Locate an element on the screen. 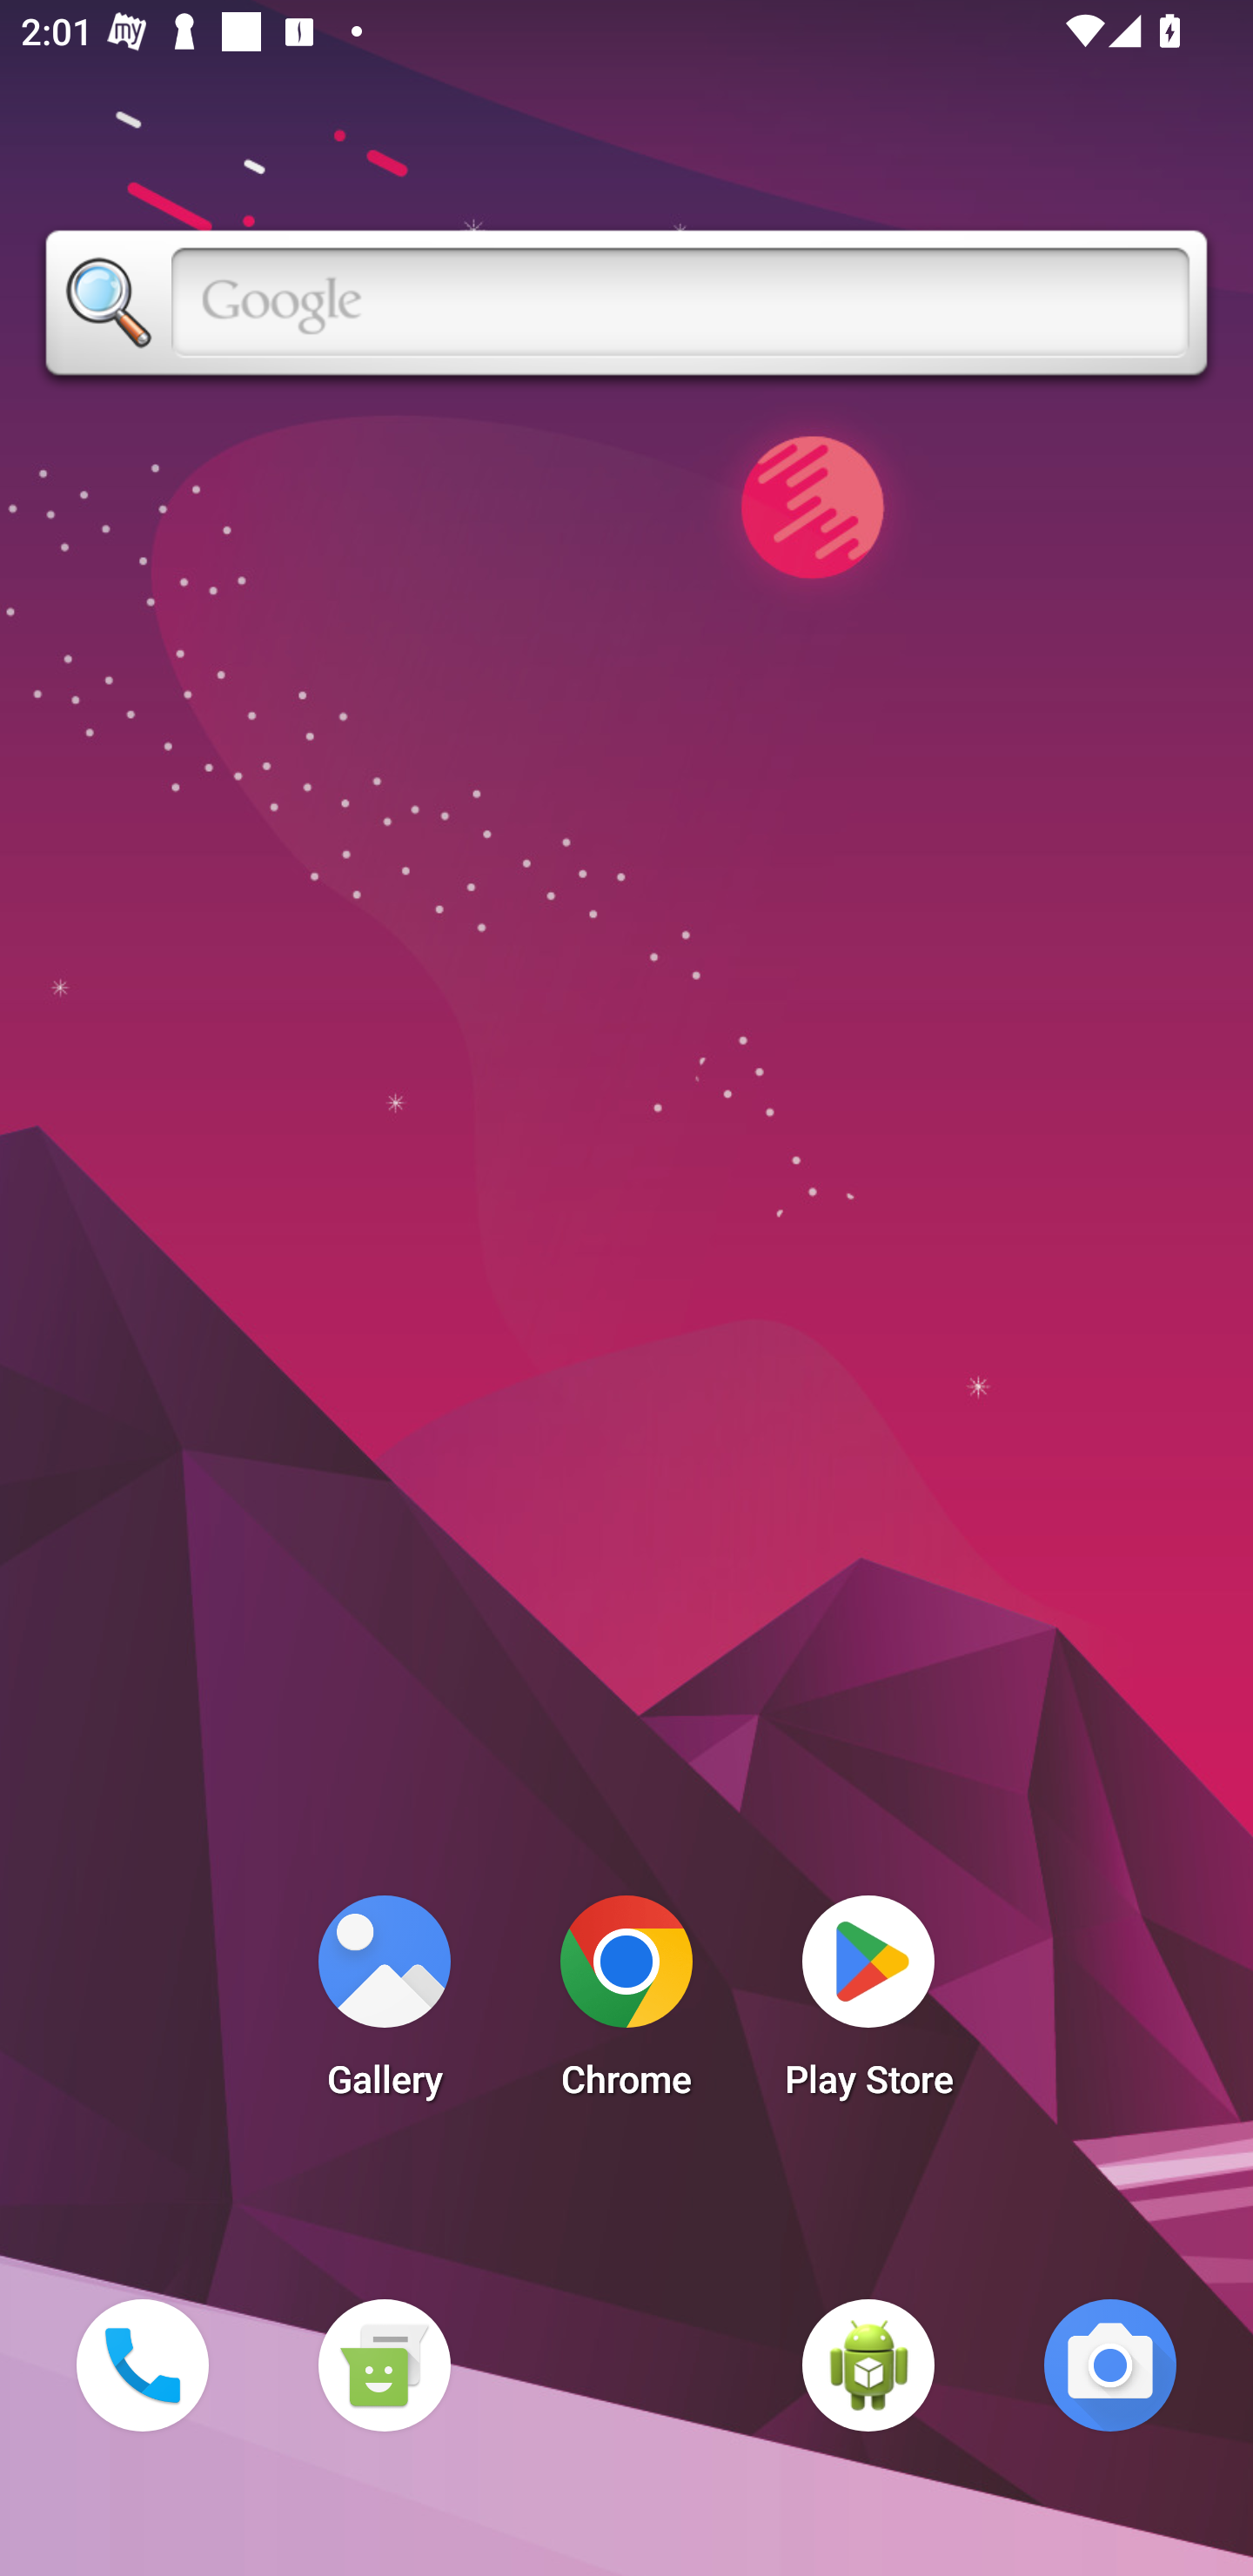  Camera is located at coordinates (1110, 2365).